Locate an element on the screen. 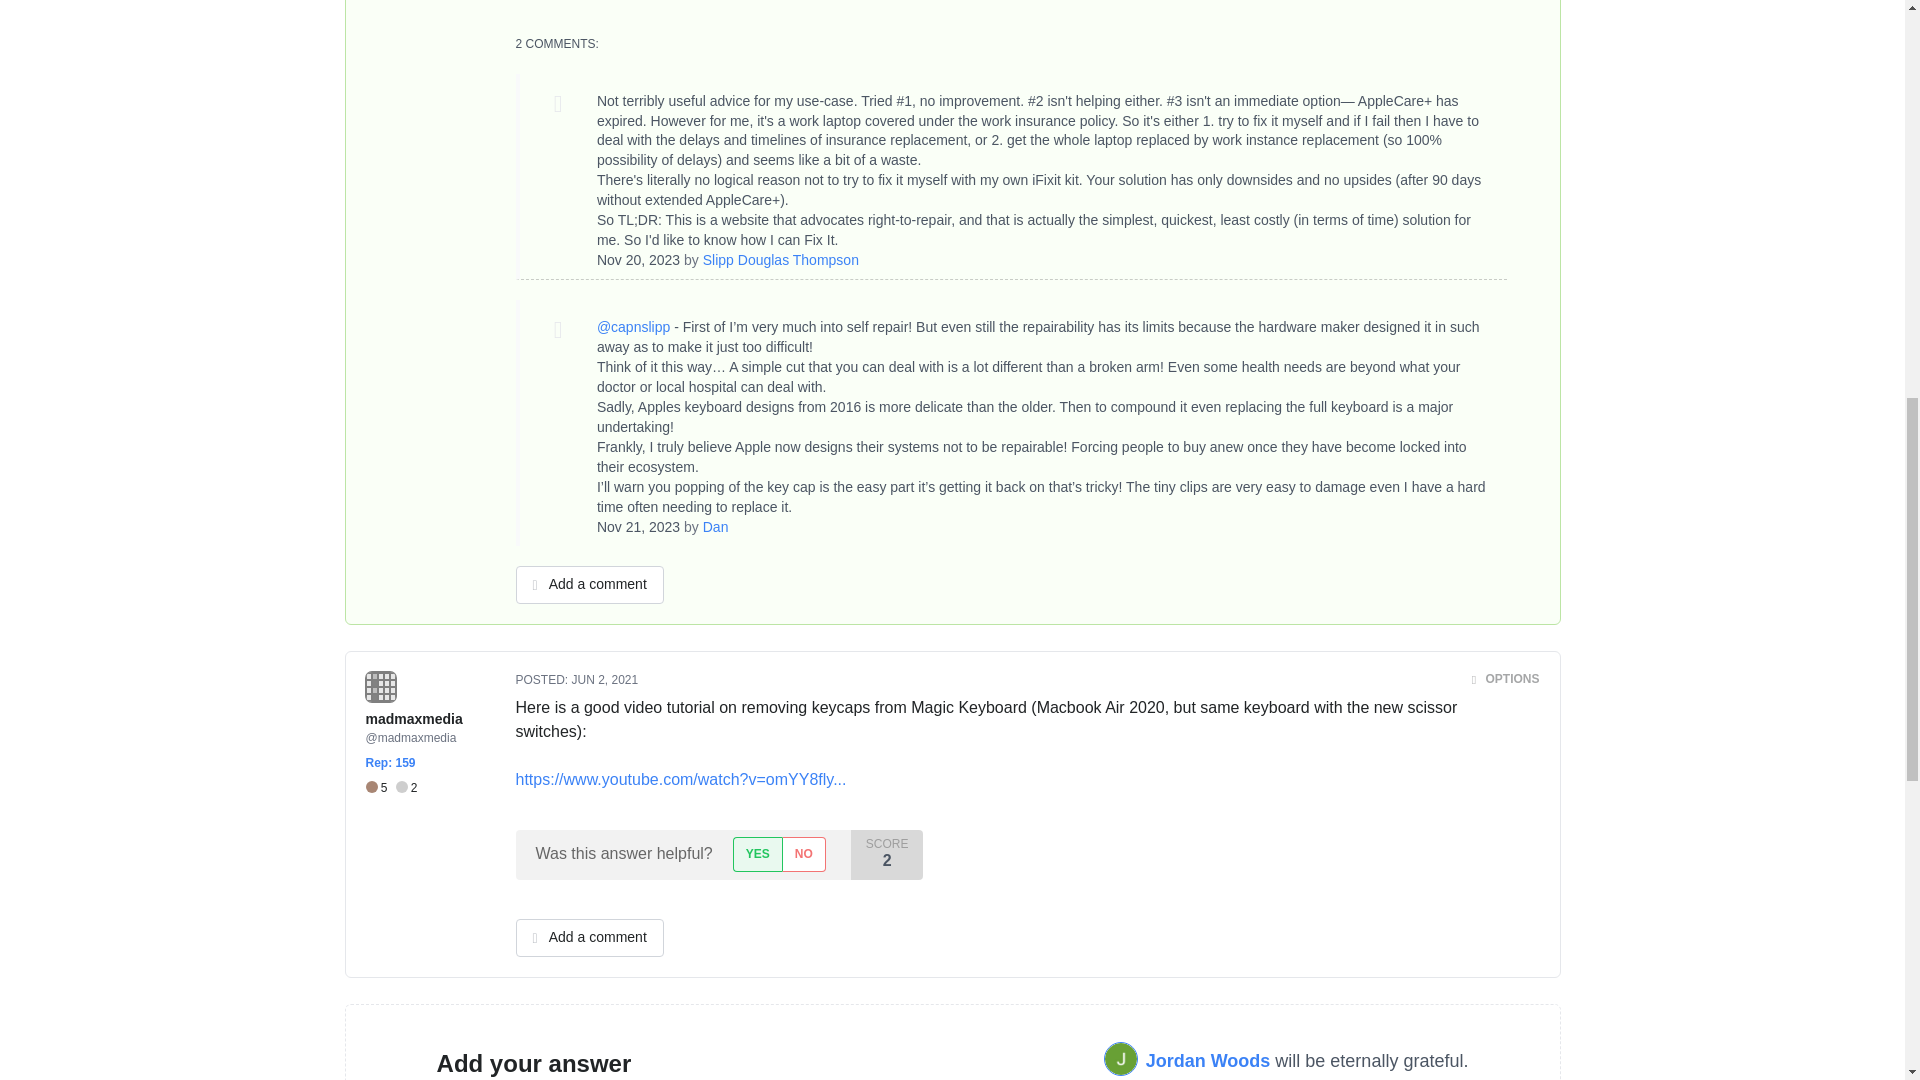 This screenshot has height=1080, width=1920. 2 Silver badges is located at coordinates (406, 788).